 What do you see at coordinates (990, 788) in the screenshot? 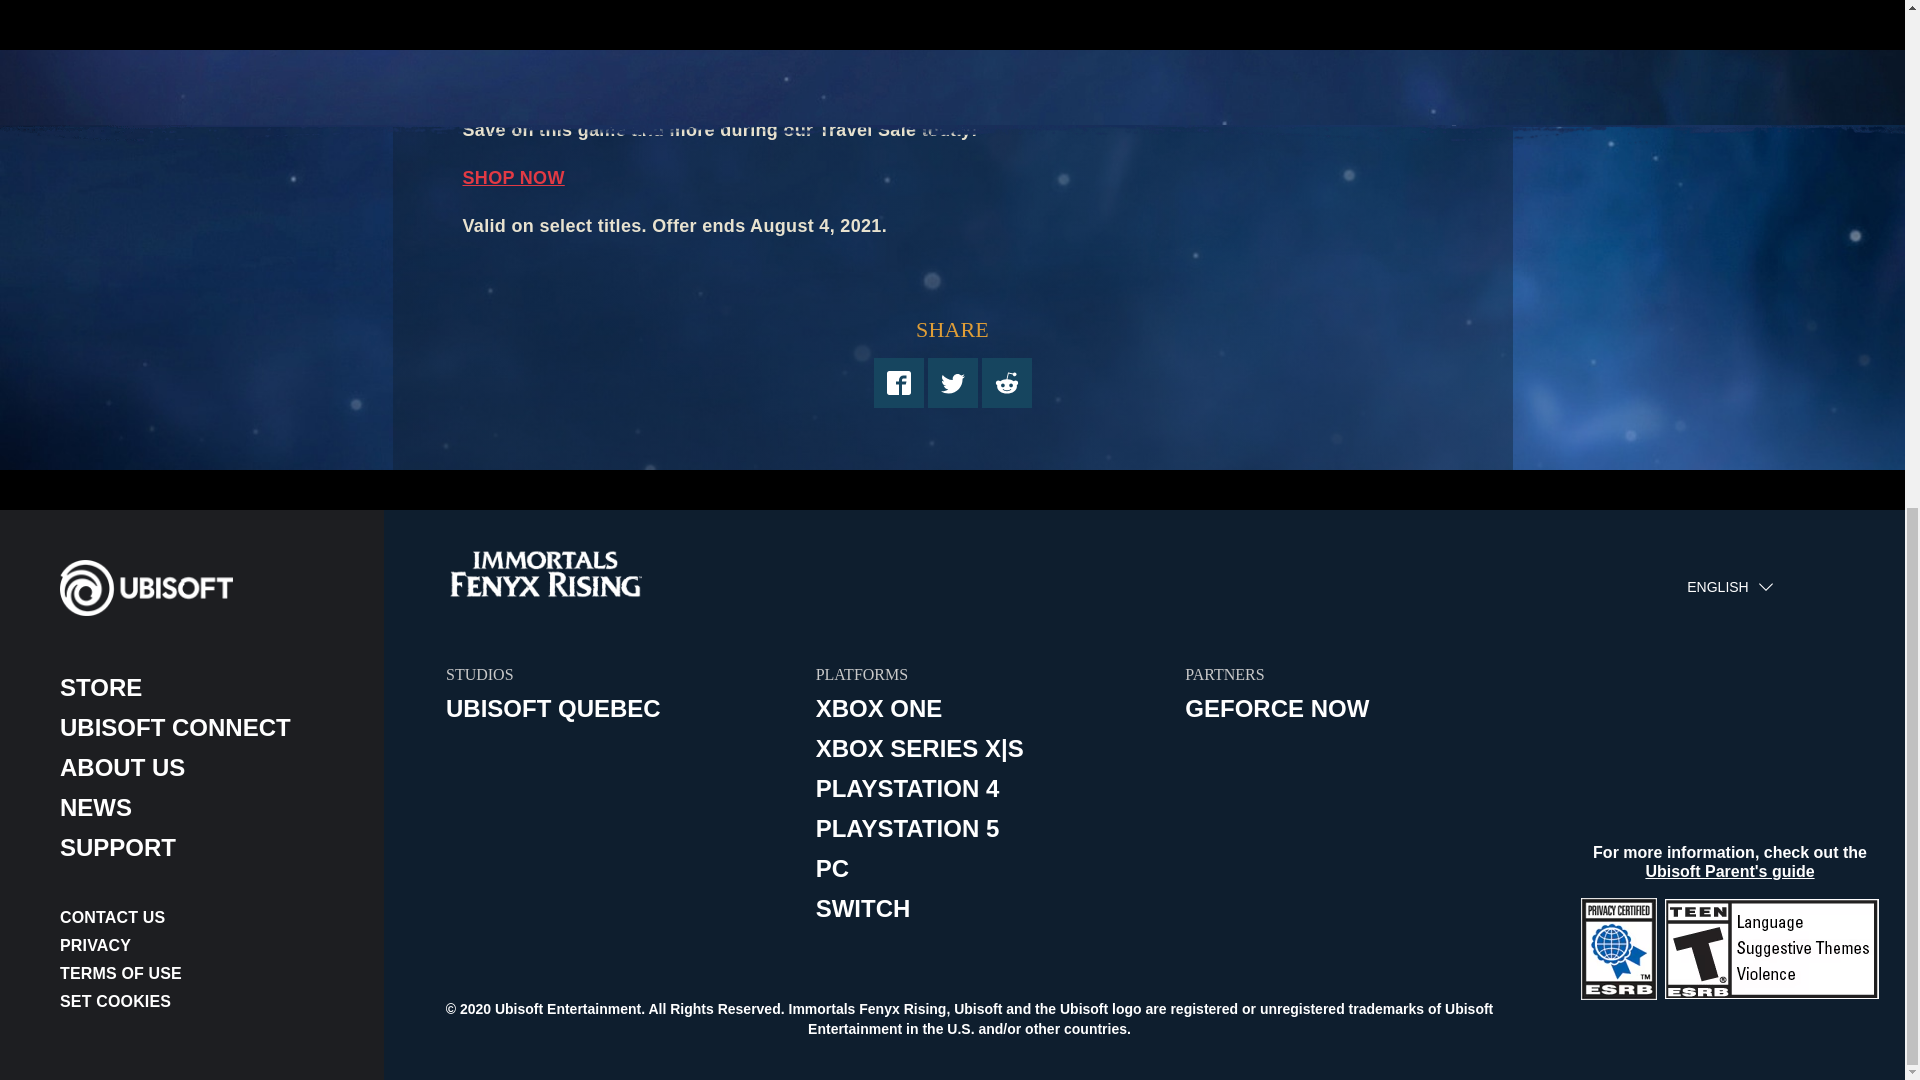
I see `PLAYSTATION 4` at bounding box center [990, 788].